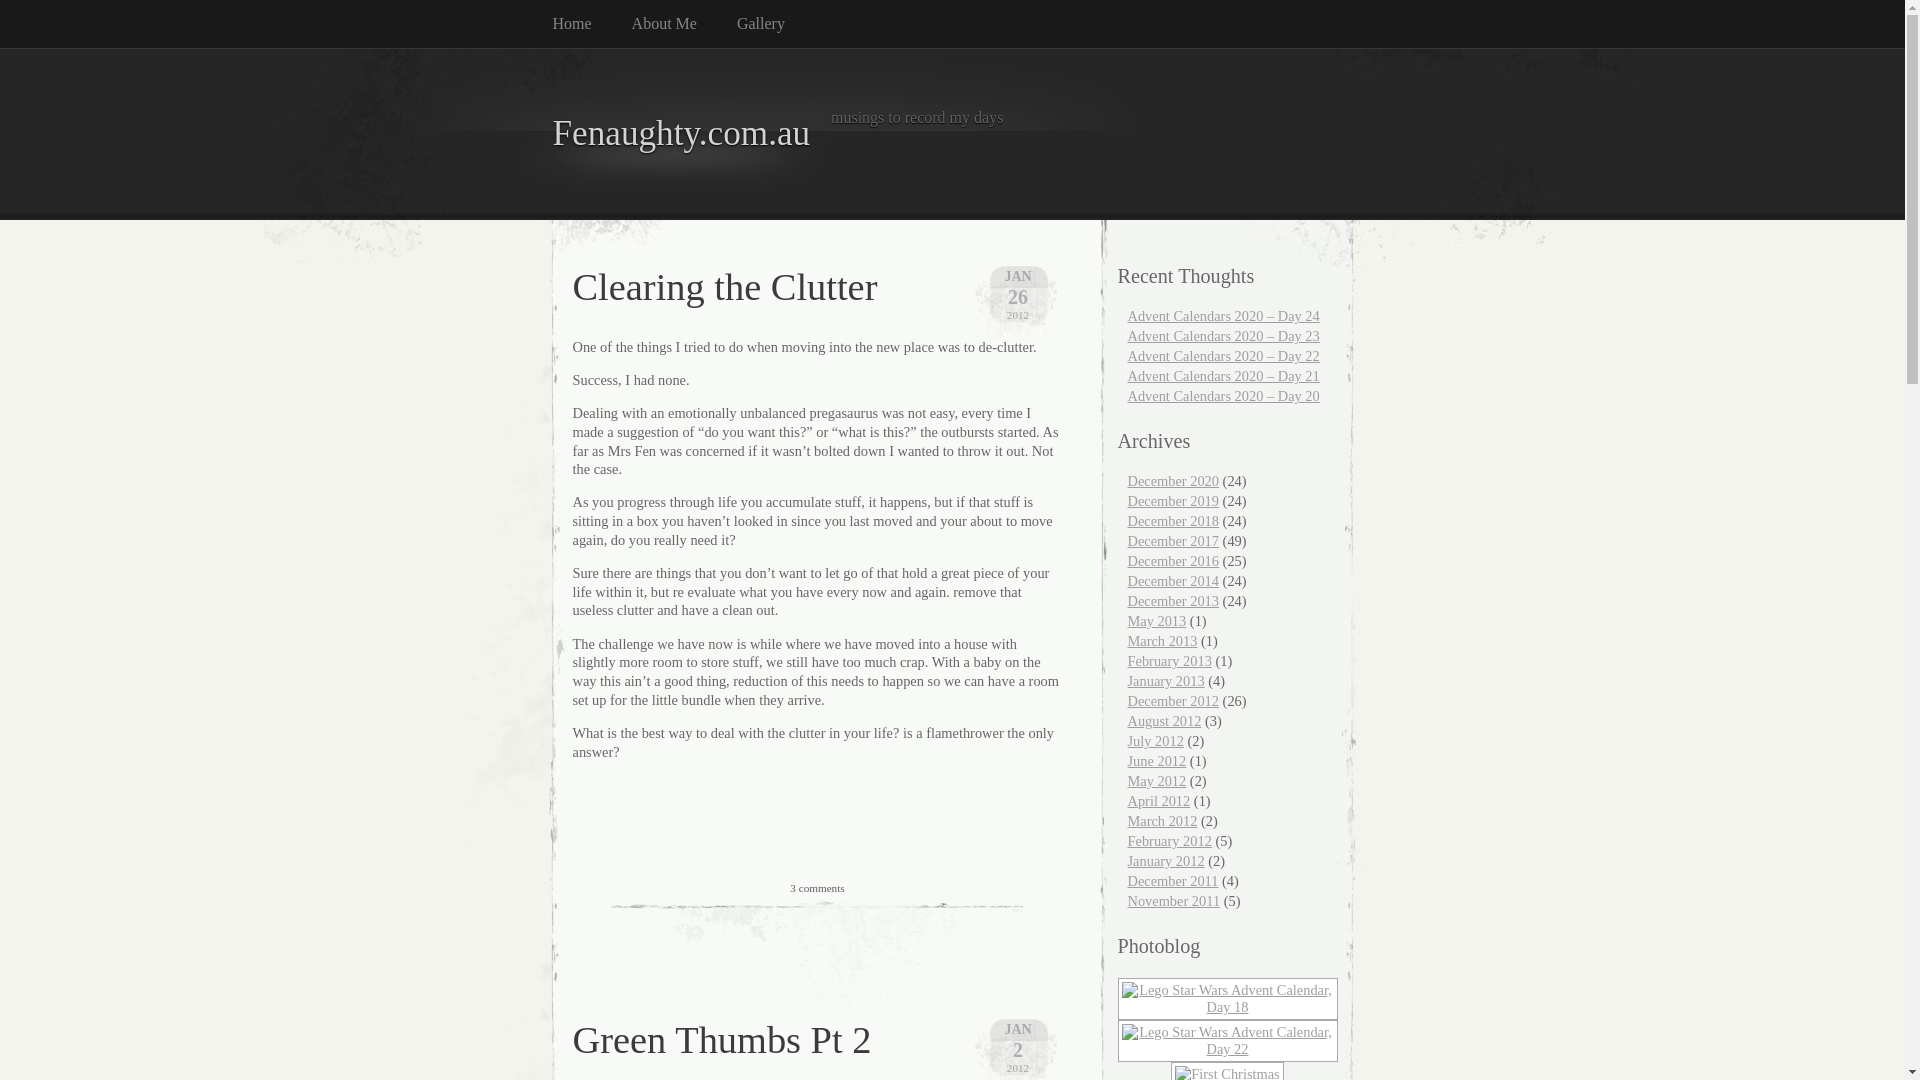 The image size is (1920, 1080). Describe the element at coordinates (1174, 561) in the screenshot. I see `December 2016` at that location.